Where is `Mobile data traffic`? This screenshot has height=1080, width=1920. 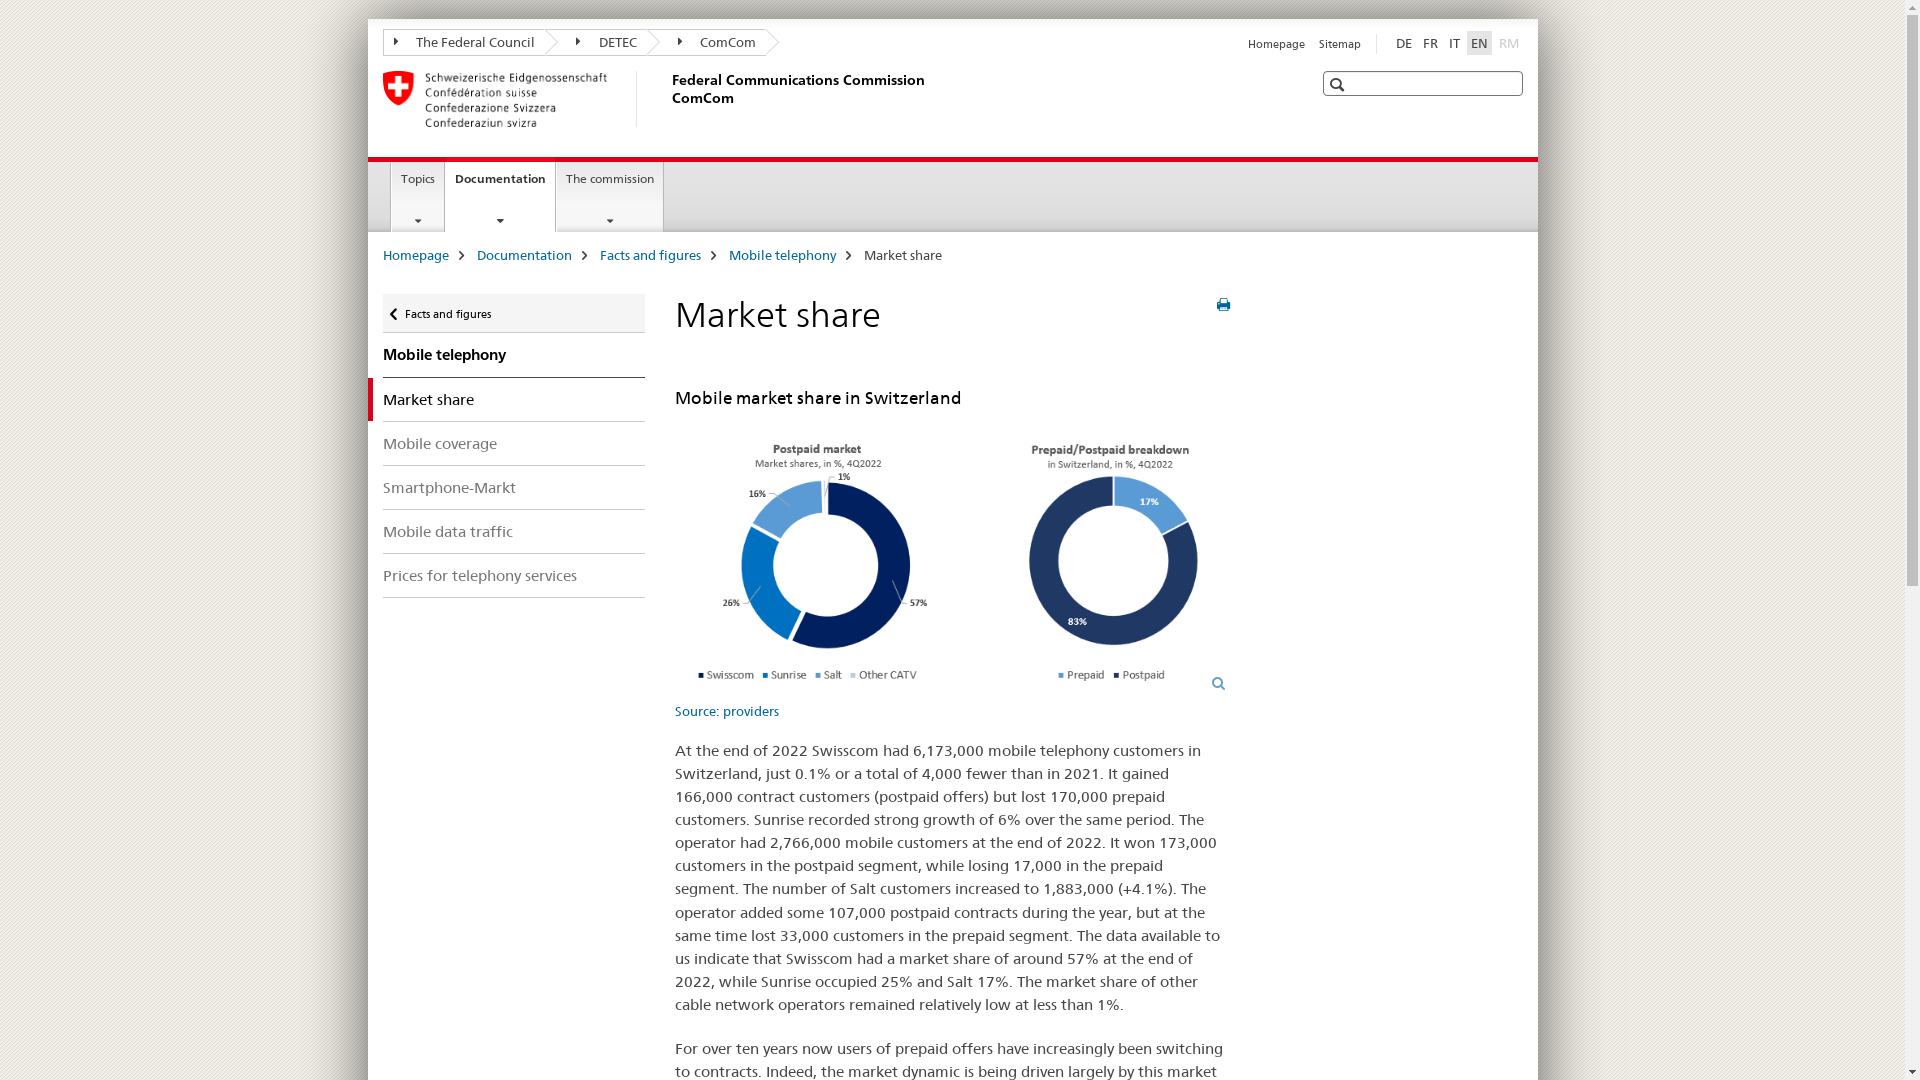 Mobile data traffic is located at coordinates (514, 532).